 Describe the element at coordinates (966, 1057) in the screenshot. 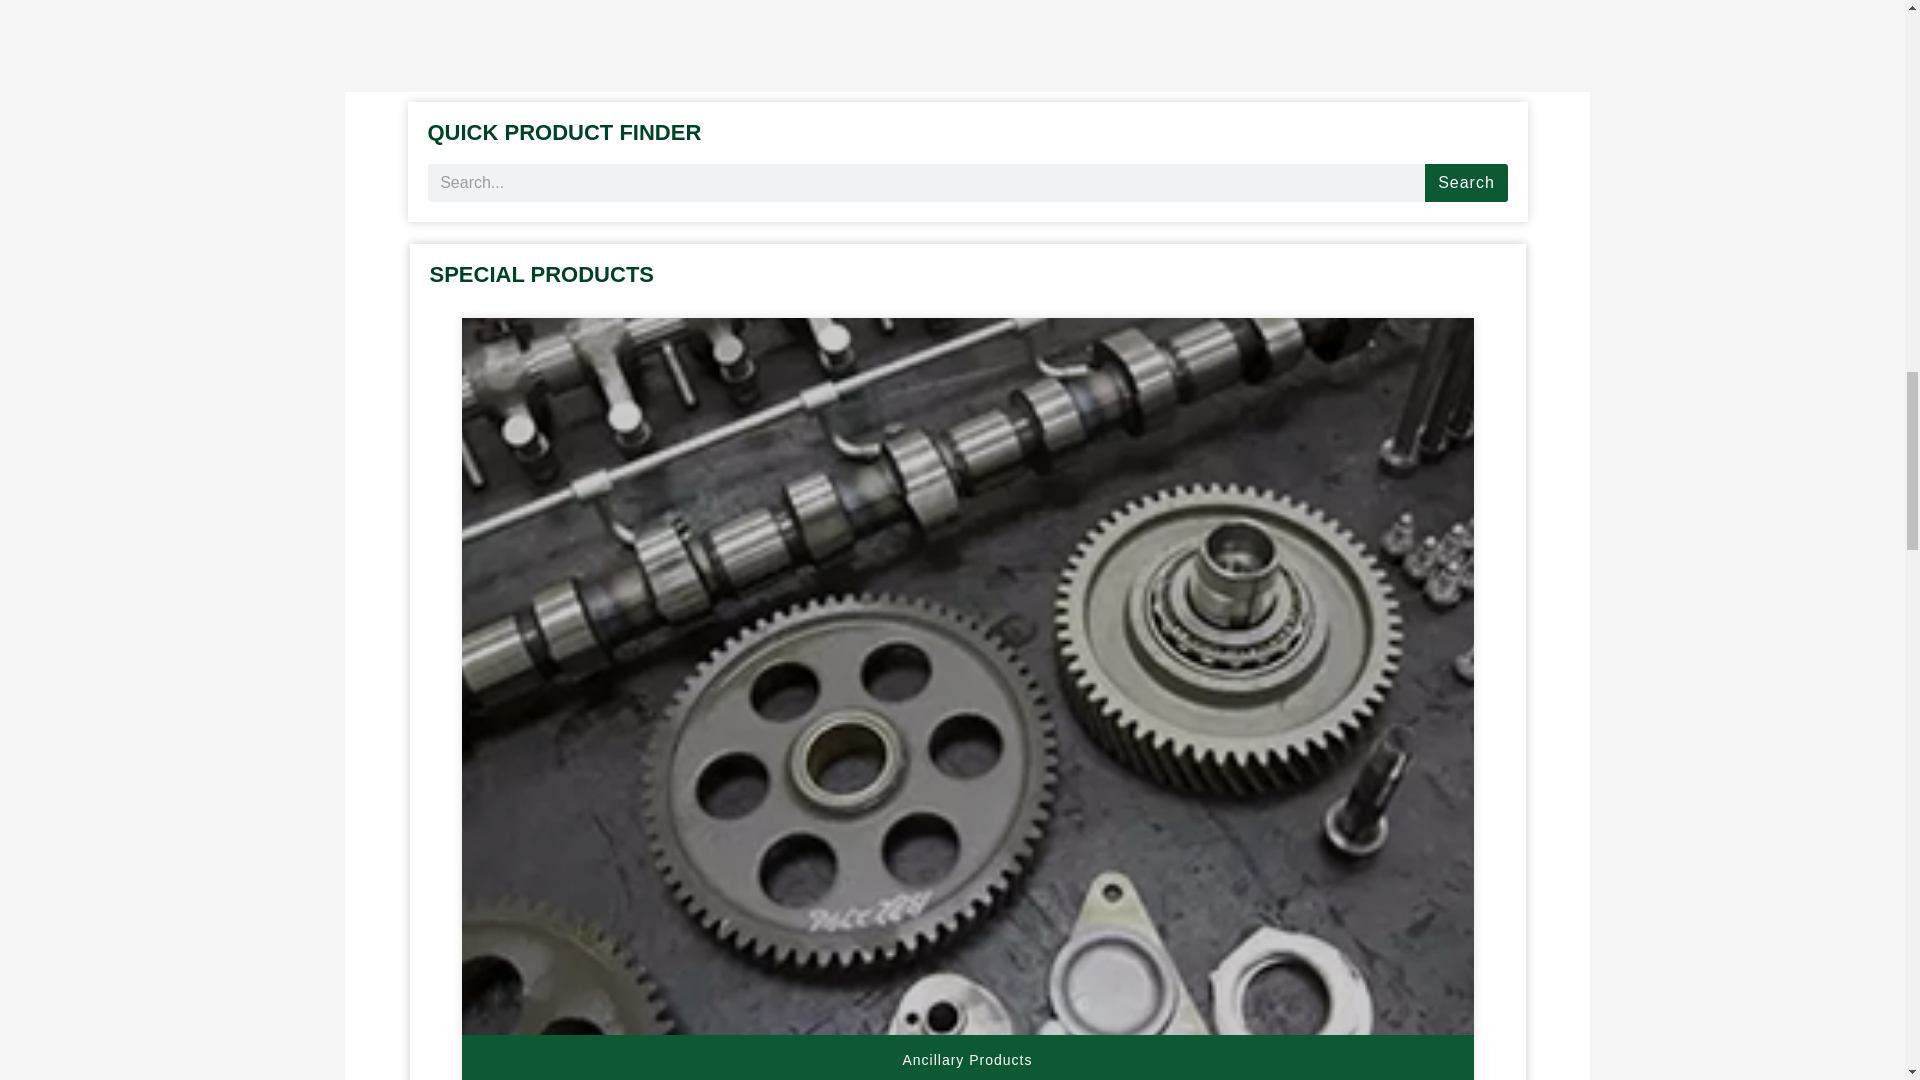

I see `Ancillary Products` at that location.